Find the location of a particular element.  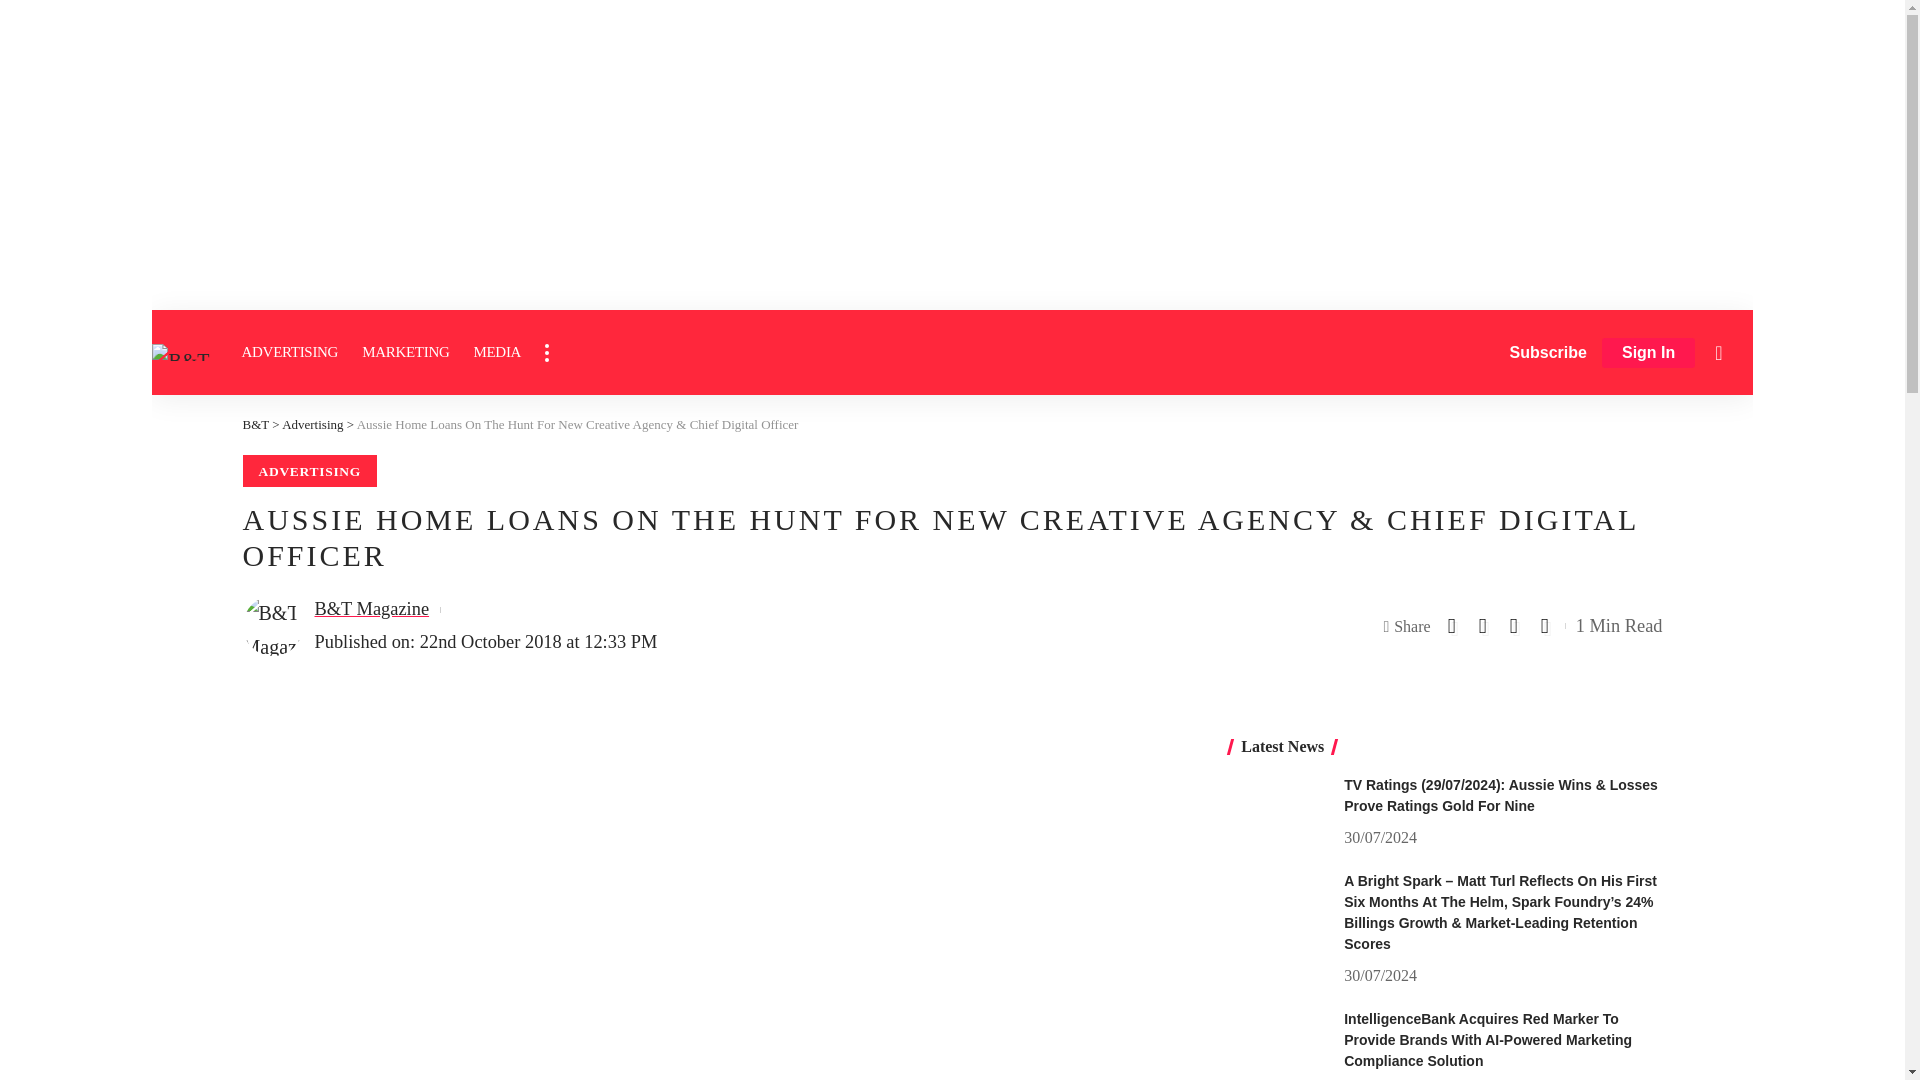

Go to the Advertising Category archives. is located at coordinates (312, 424).